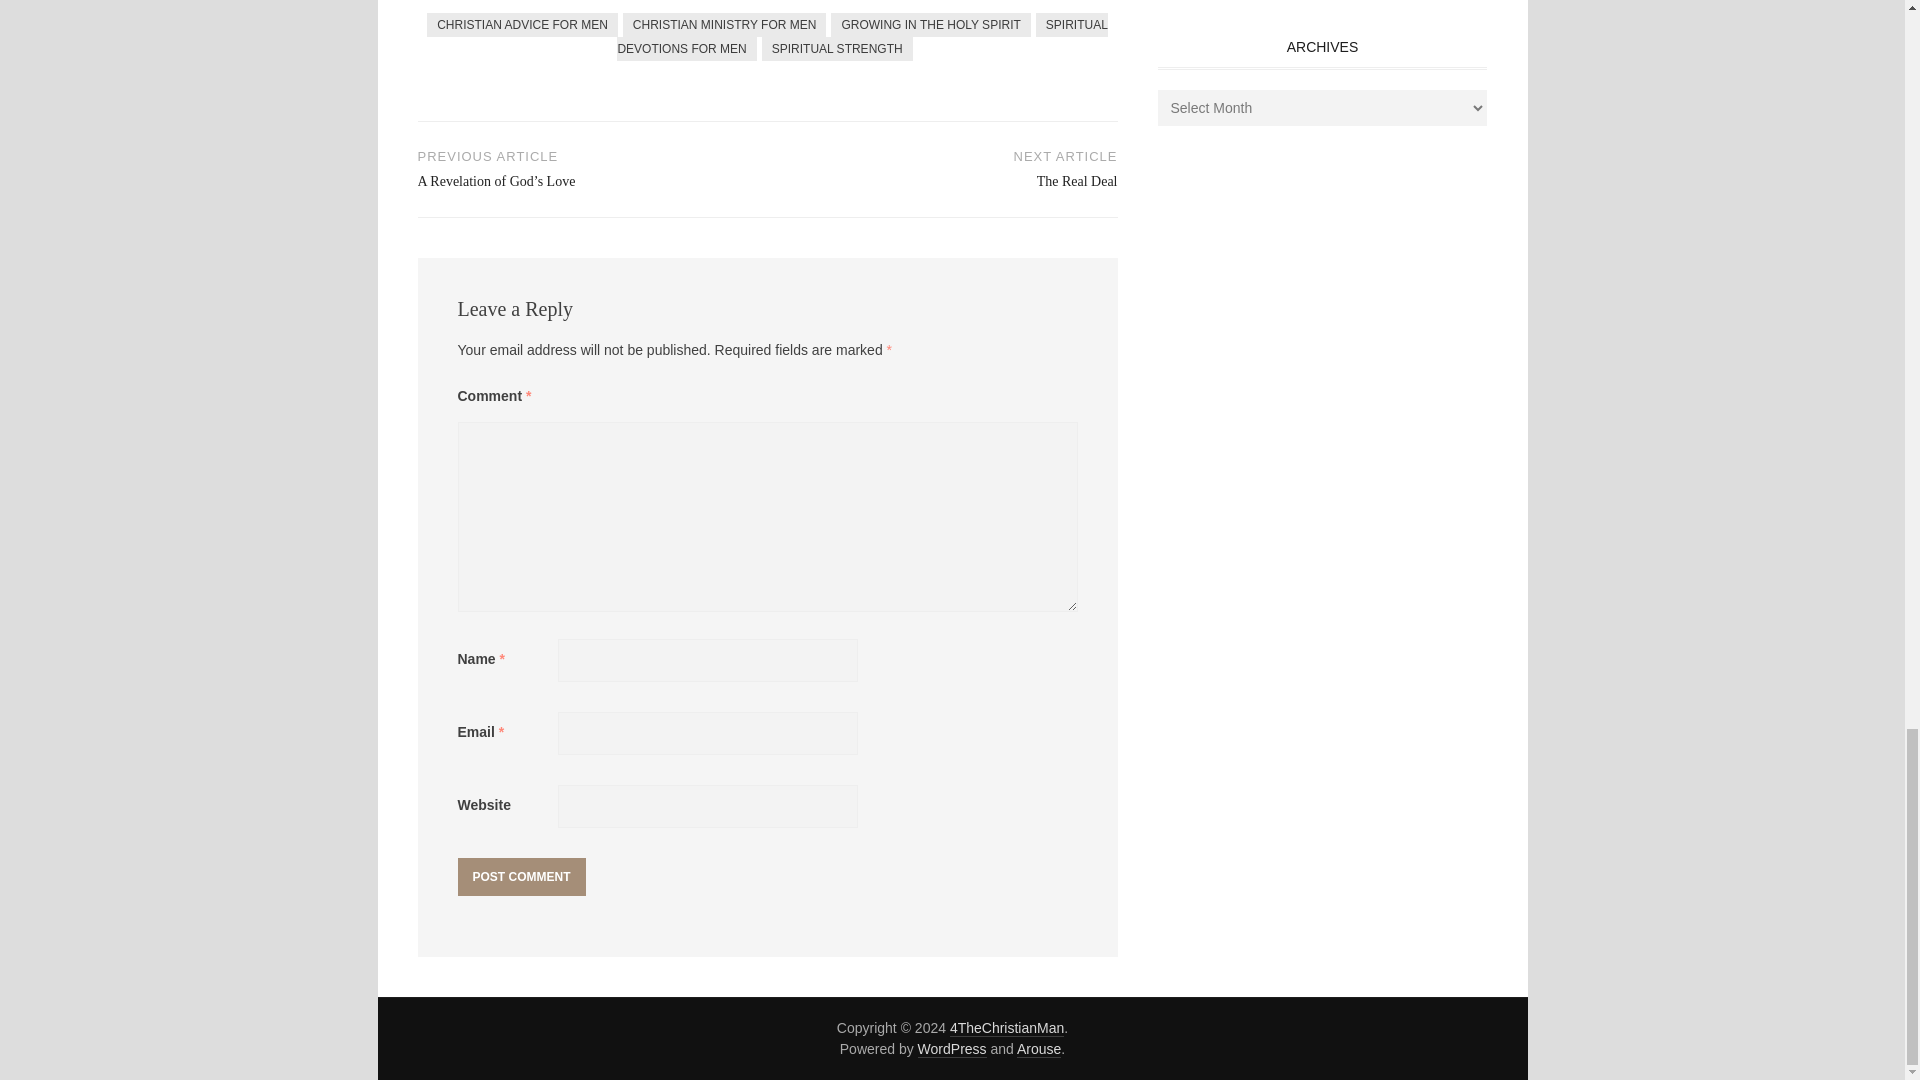 Image resolution: width=1920 pixels, height=1080 pixels. I want to click on CHRISTIAN ADVICE FOR MEN, so click(522, 24).